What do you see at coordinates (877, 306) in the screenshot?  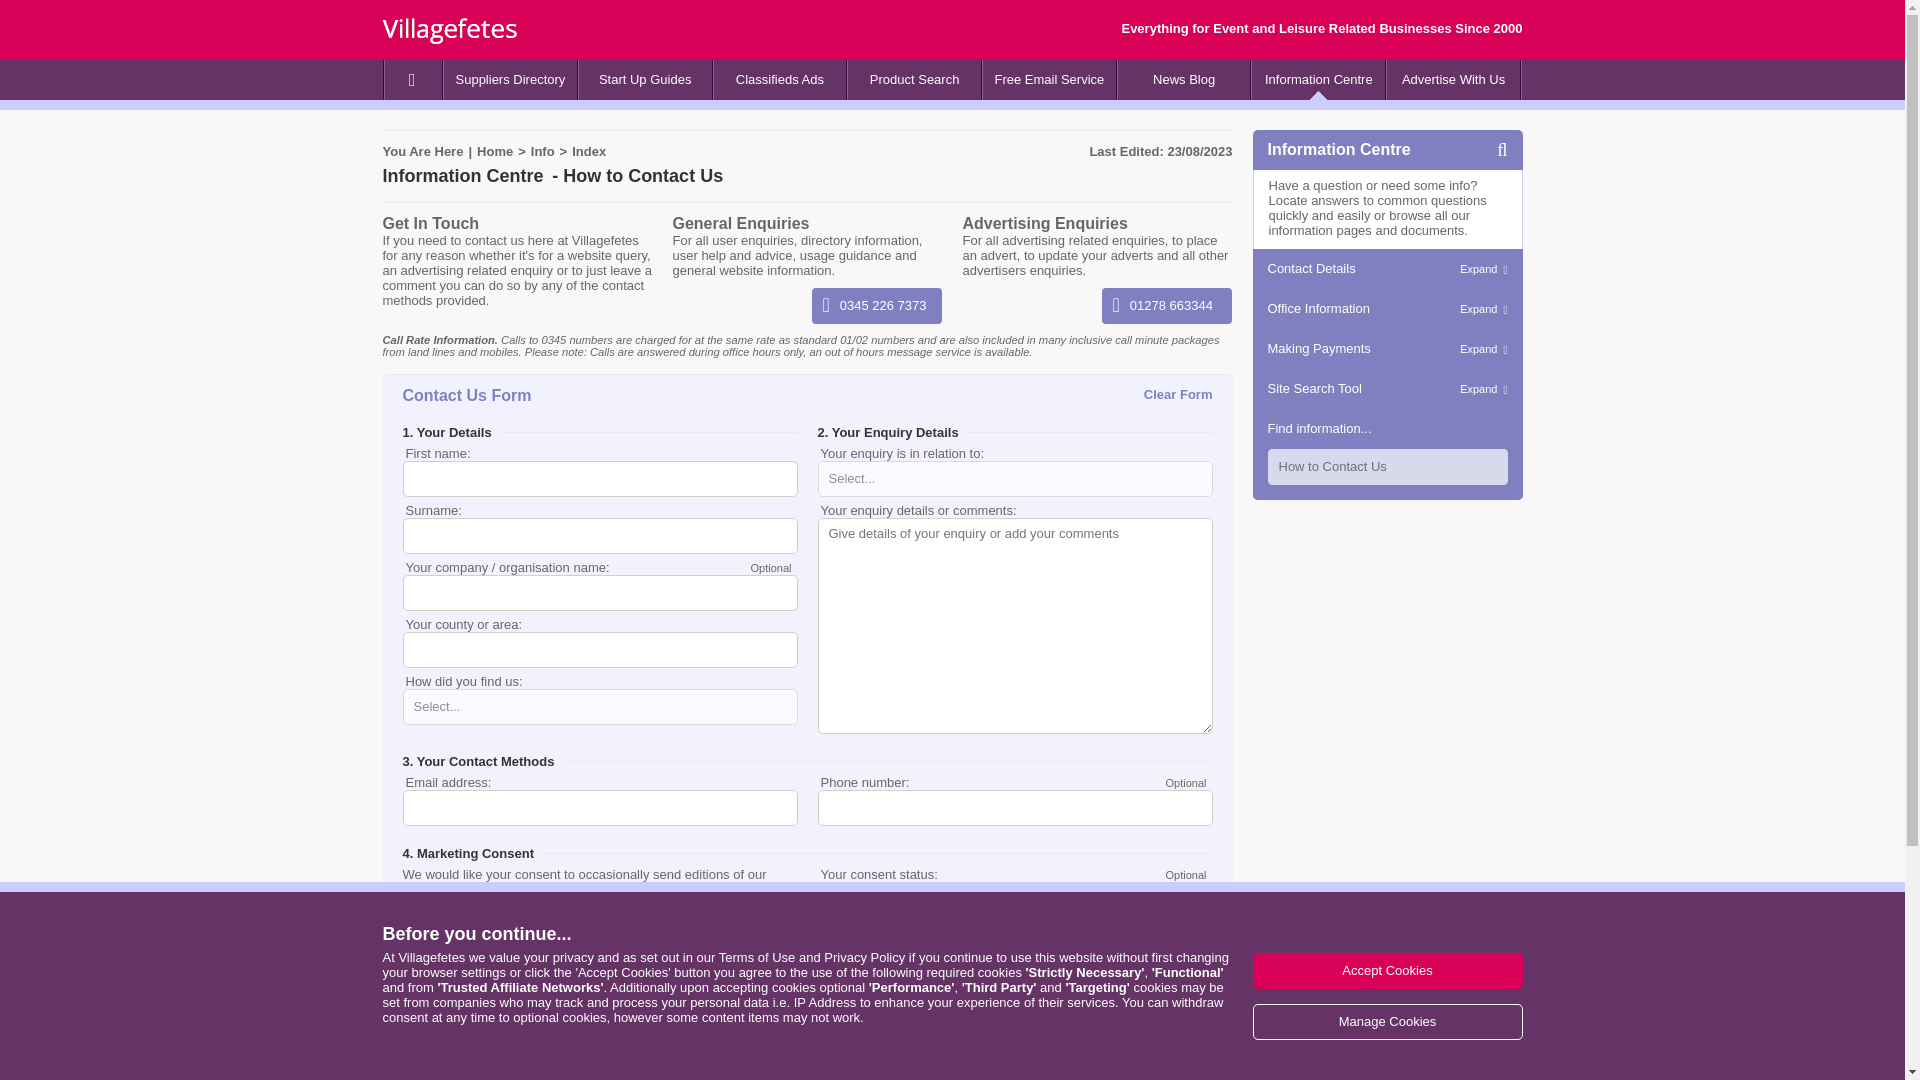 I see `0345 226 7373` at bounding box center [877, 306].